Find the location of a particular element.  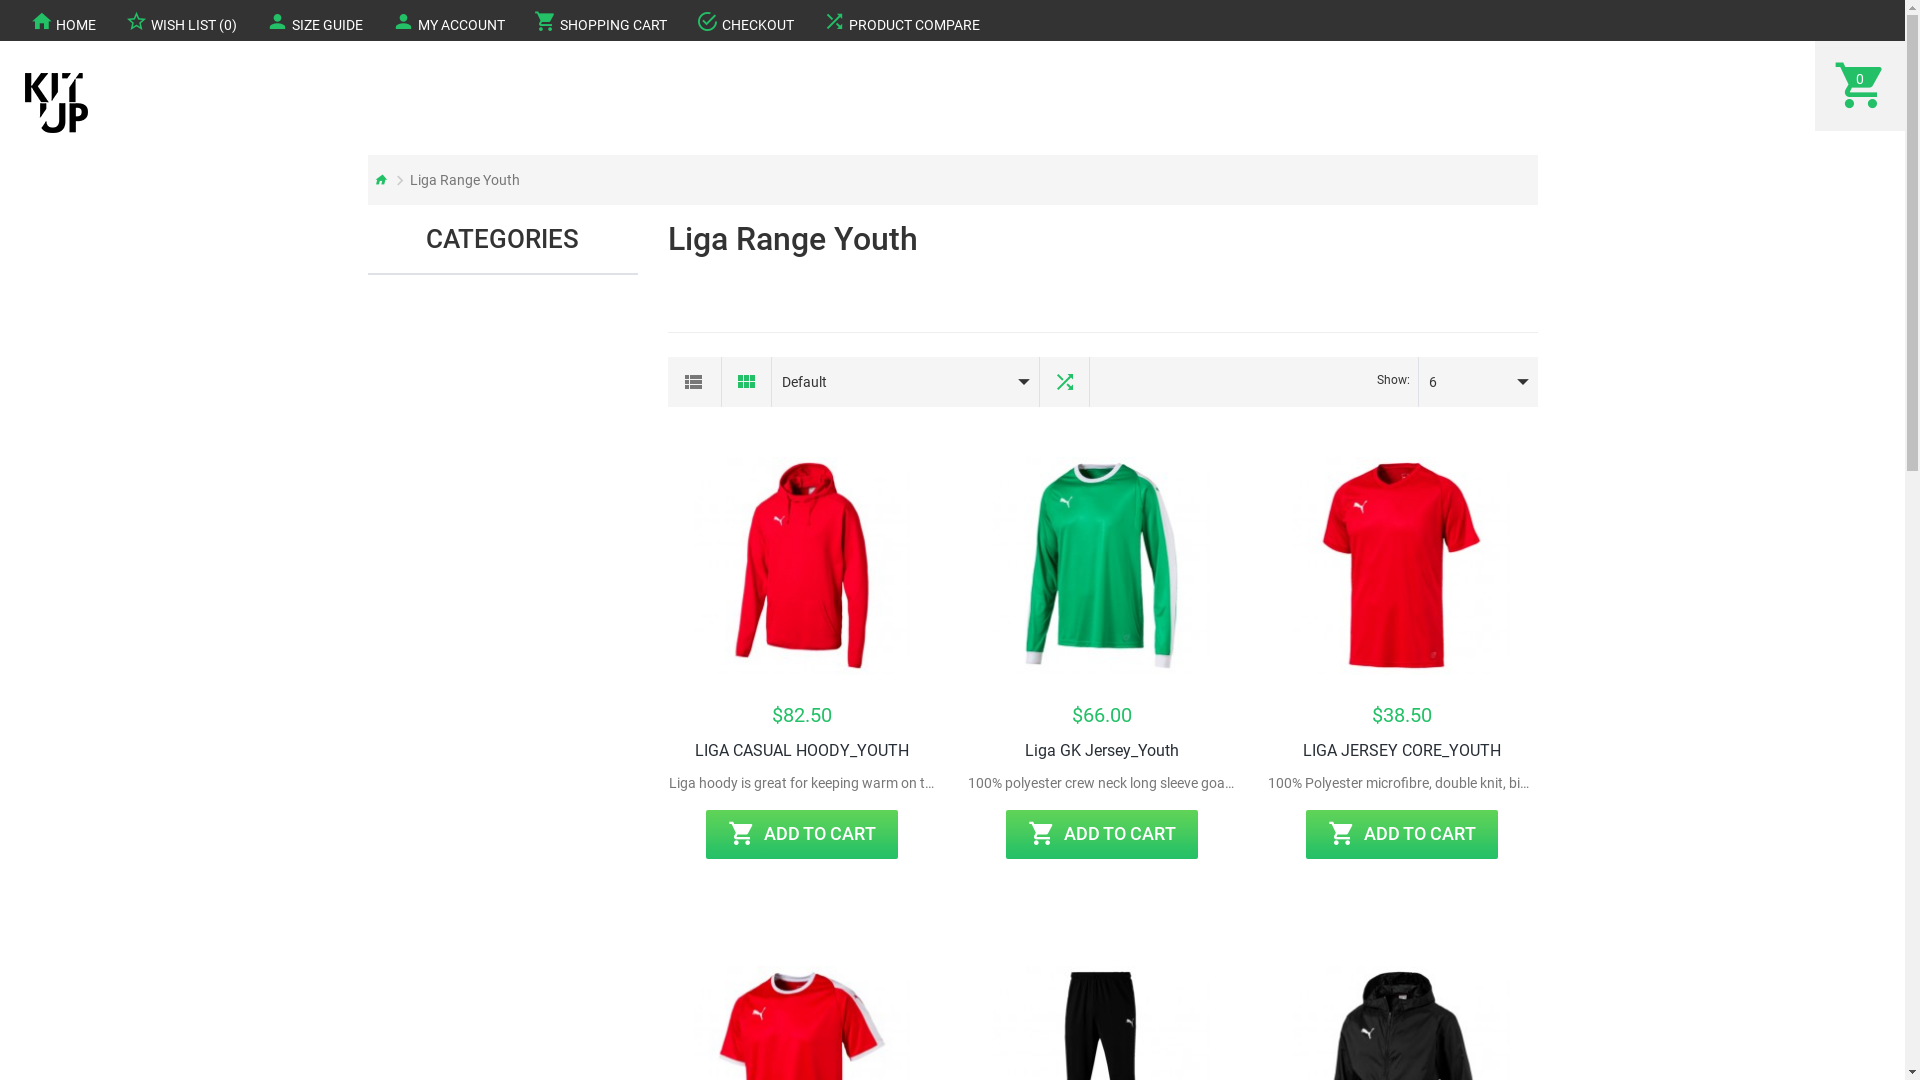

LIGA JERSEY CORE_YOUTH is located at coordinates (1402, 751).